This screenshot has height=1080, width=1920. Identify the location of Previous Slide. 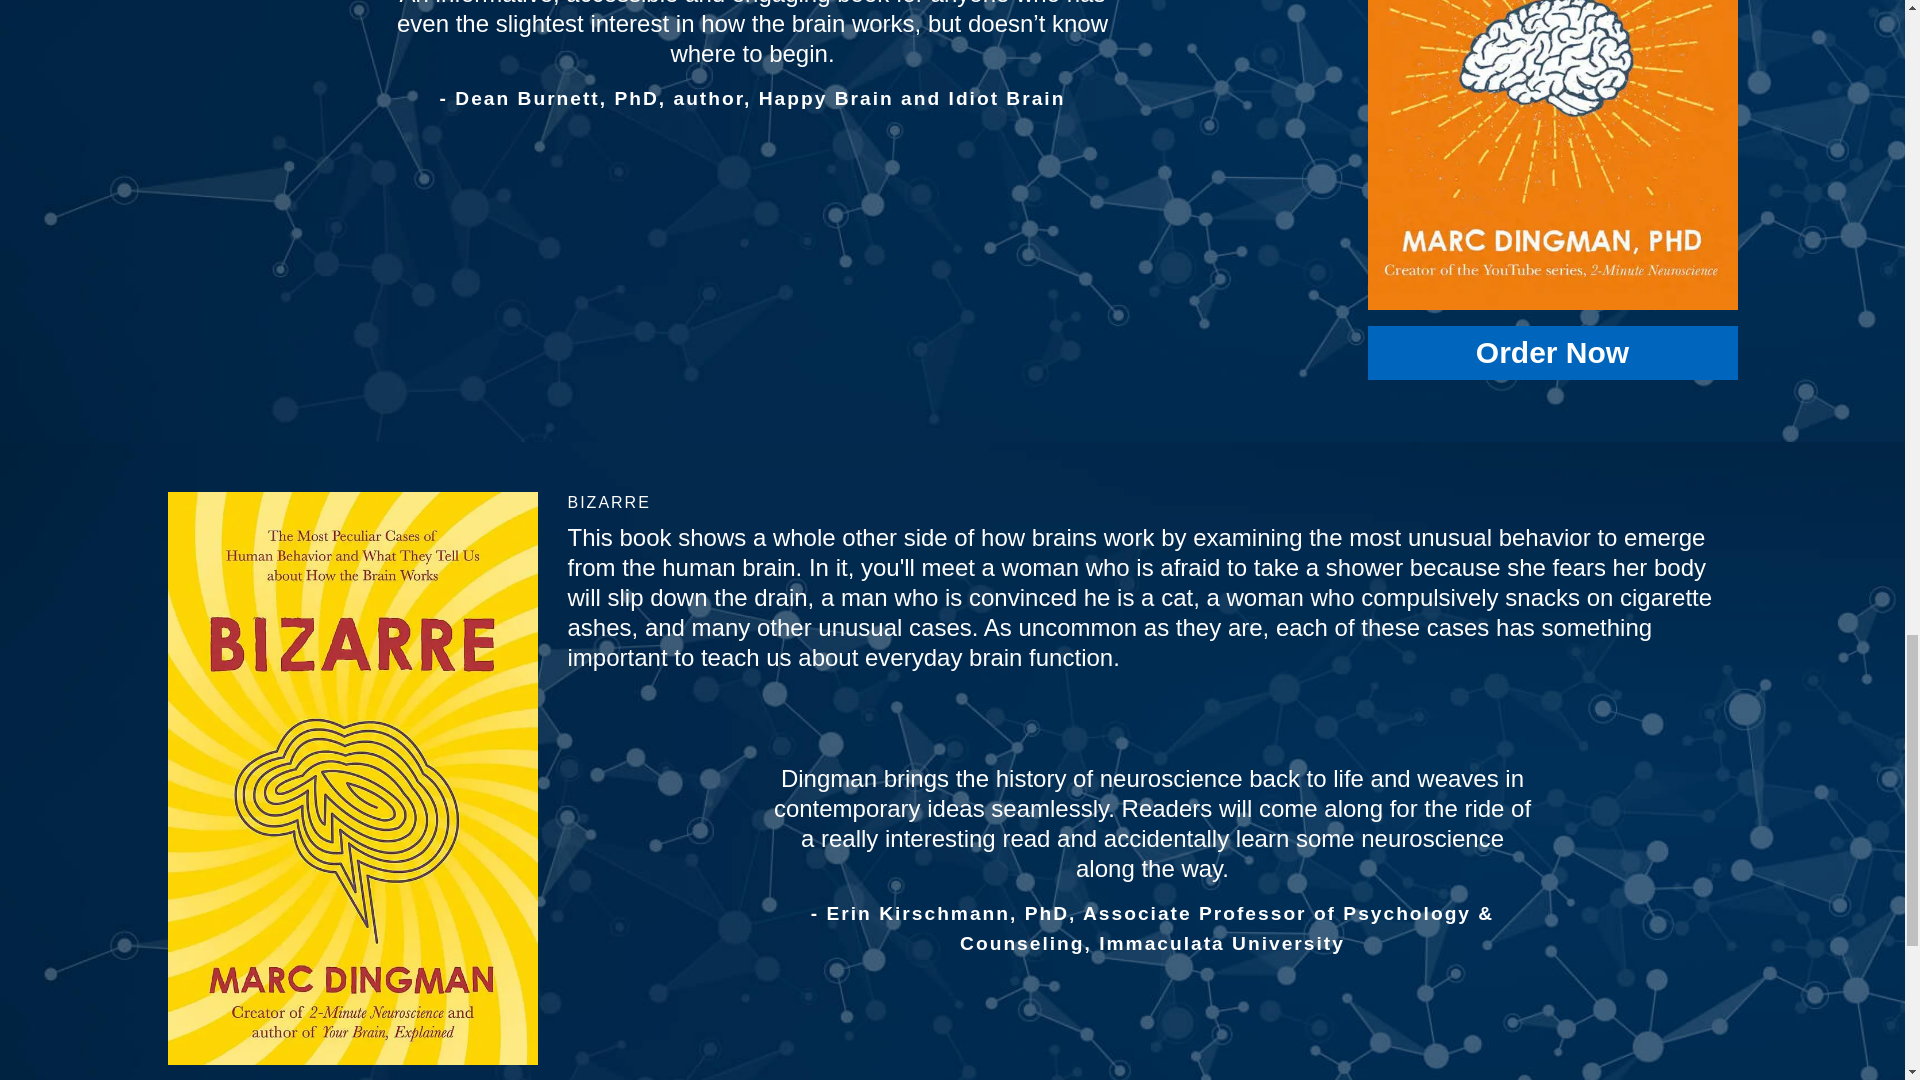
(584, 890).